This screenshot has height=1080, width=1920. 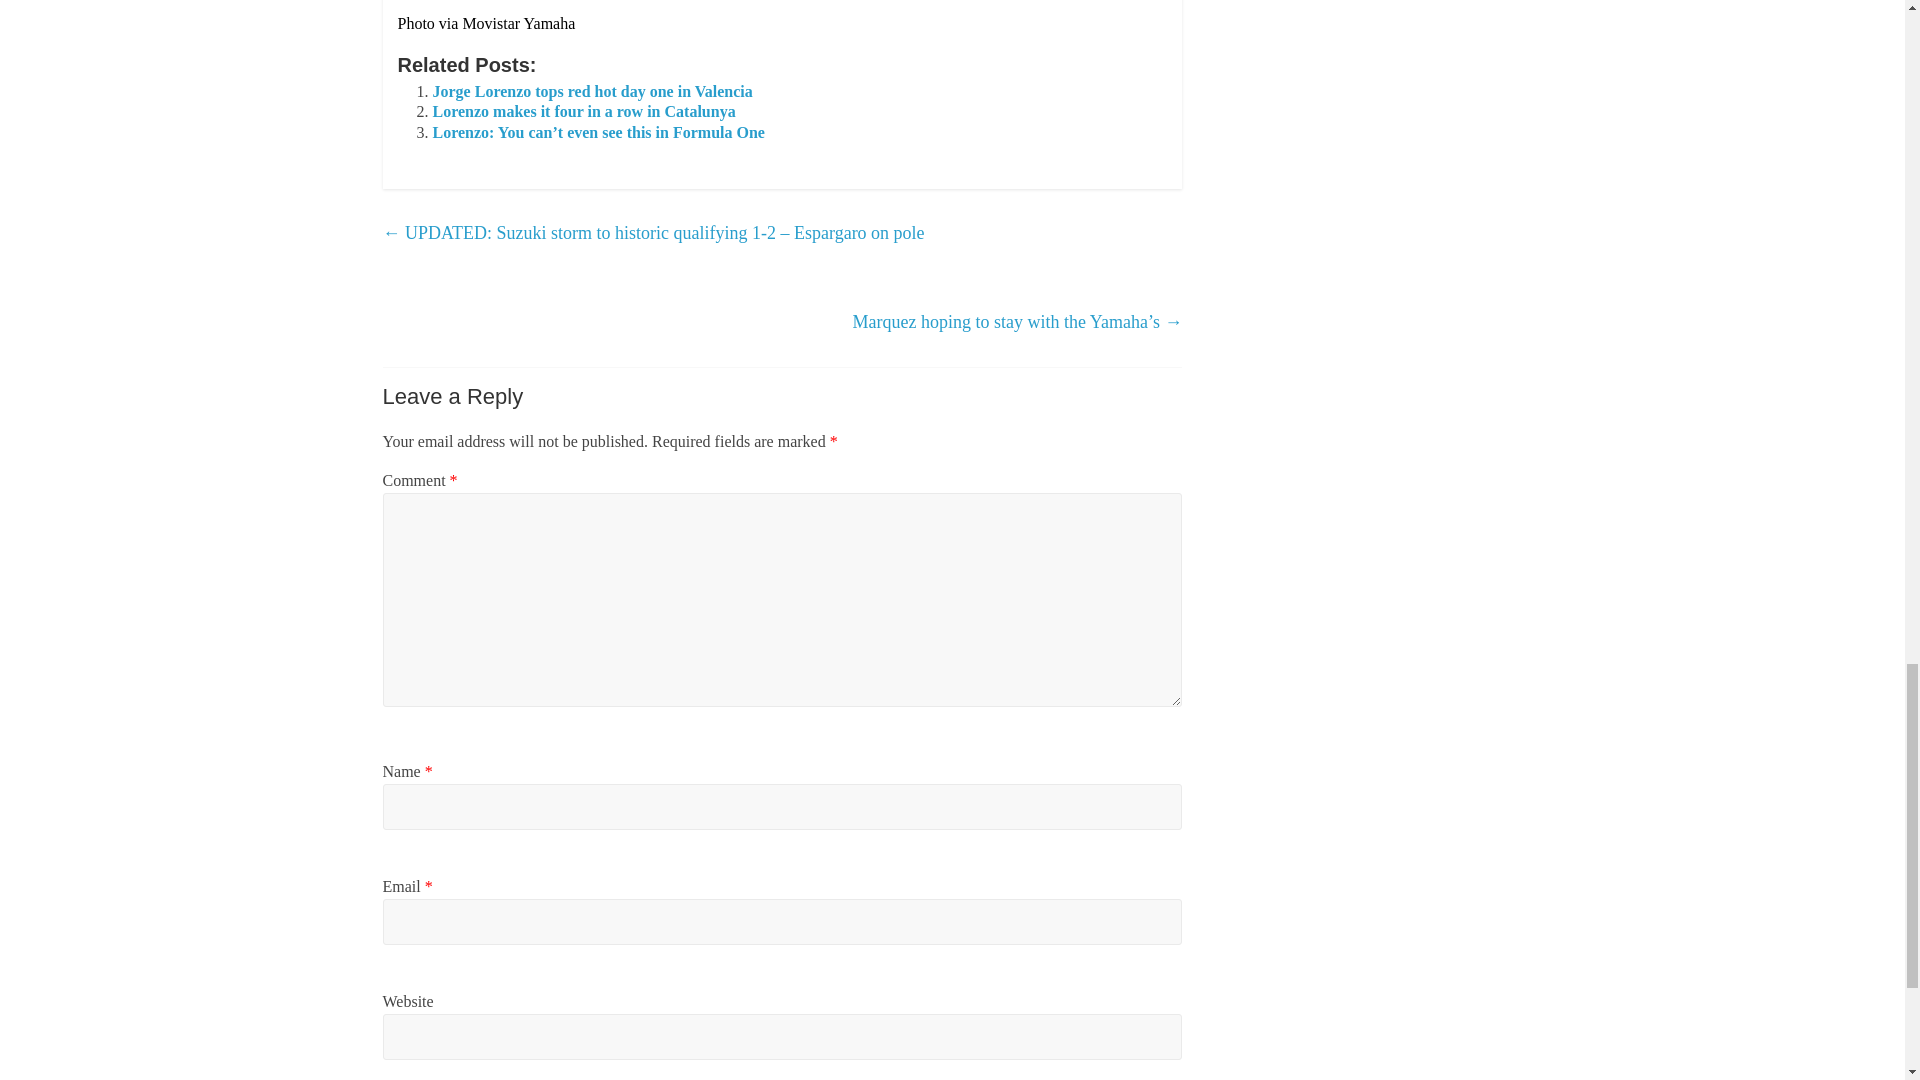 I want to click on Lorenzo makes it four in a row in Catalunya, so click(x=584, y=110).